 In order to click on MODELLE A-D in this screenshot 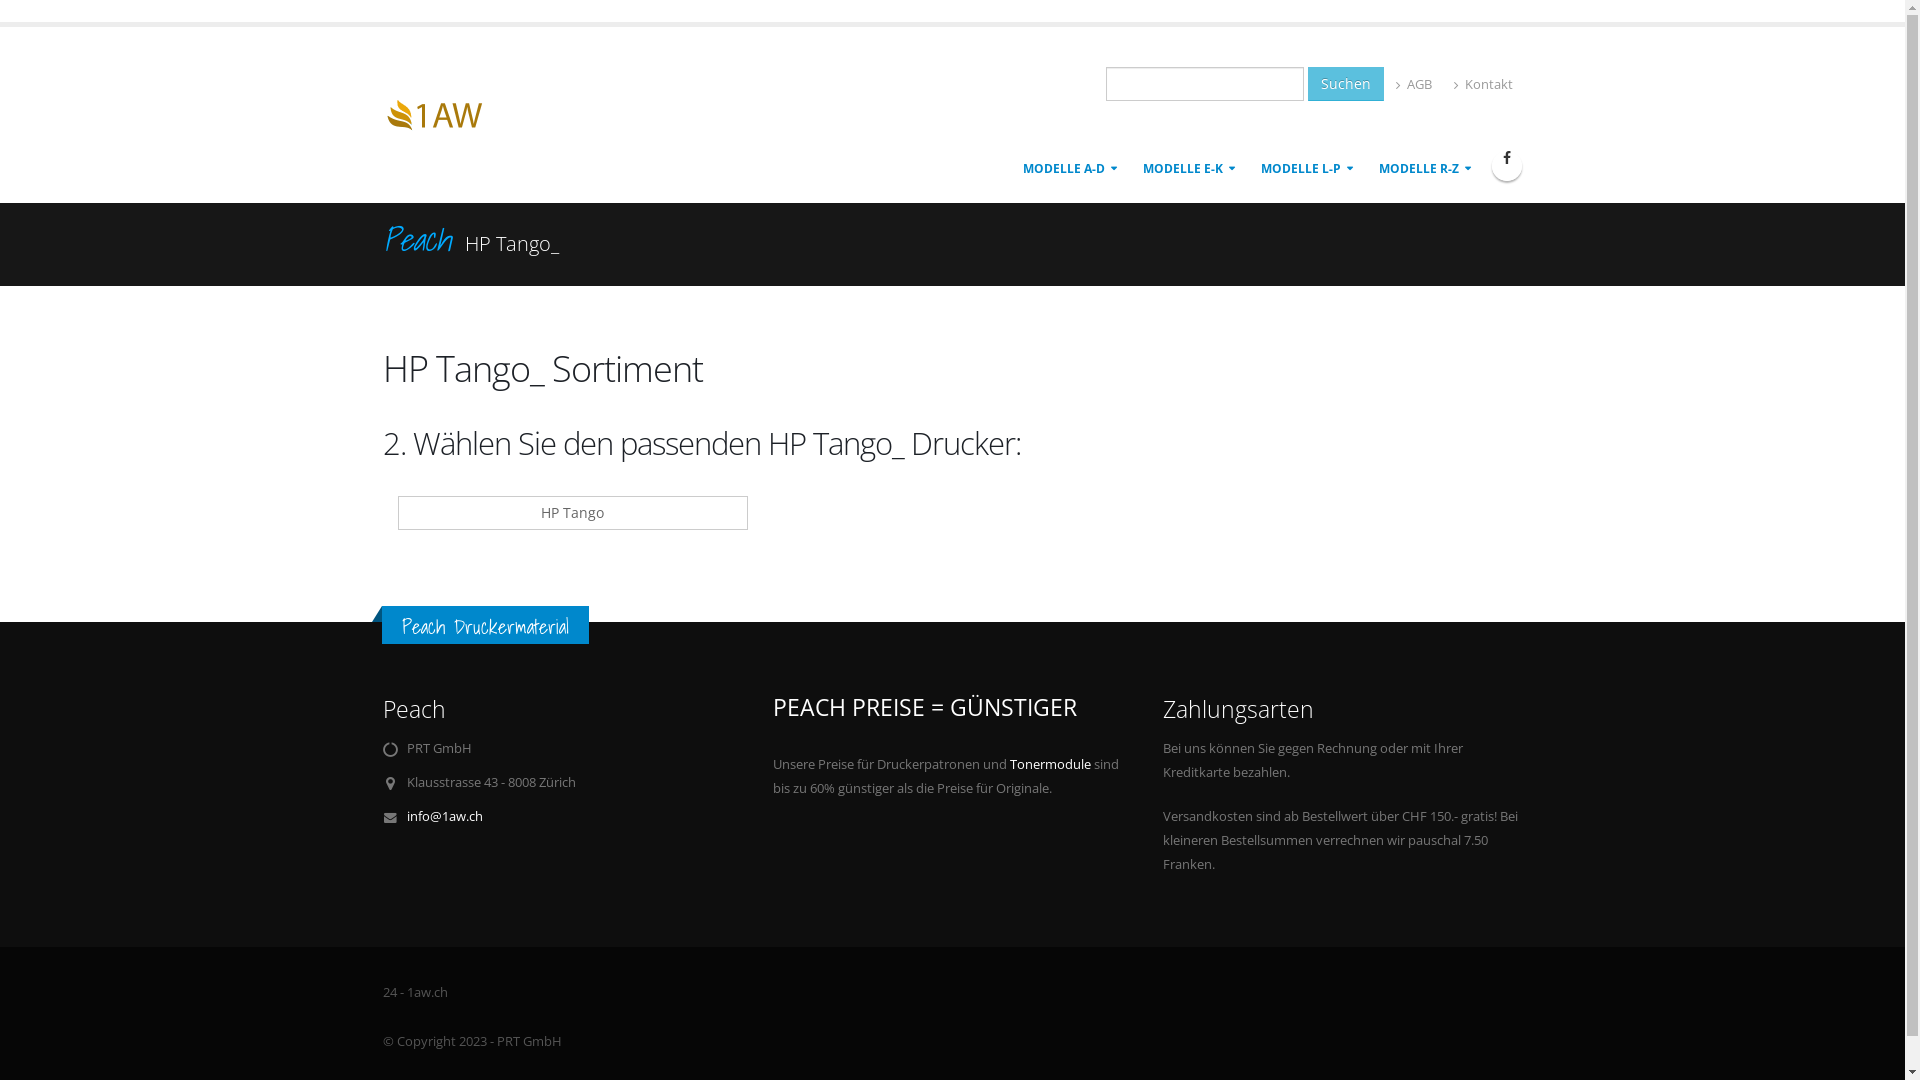, I will do `click(1068, 169)`.